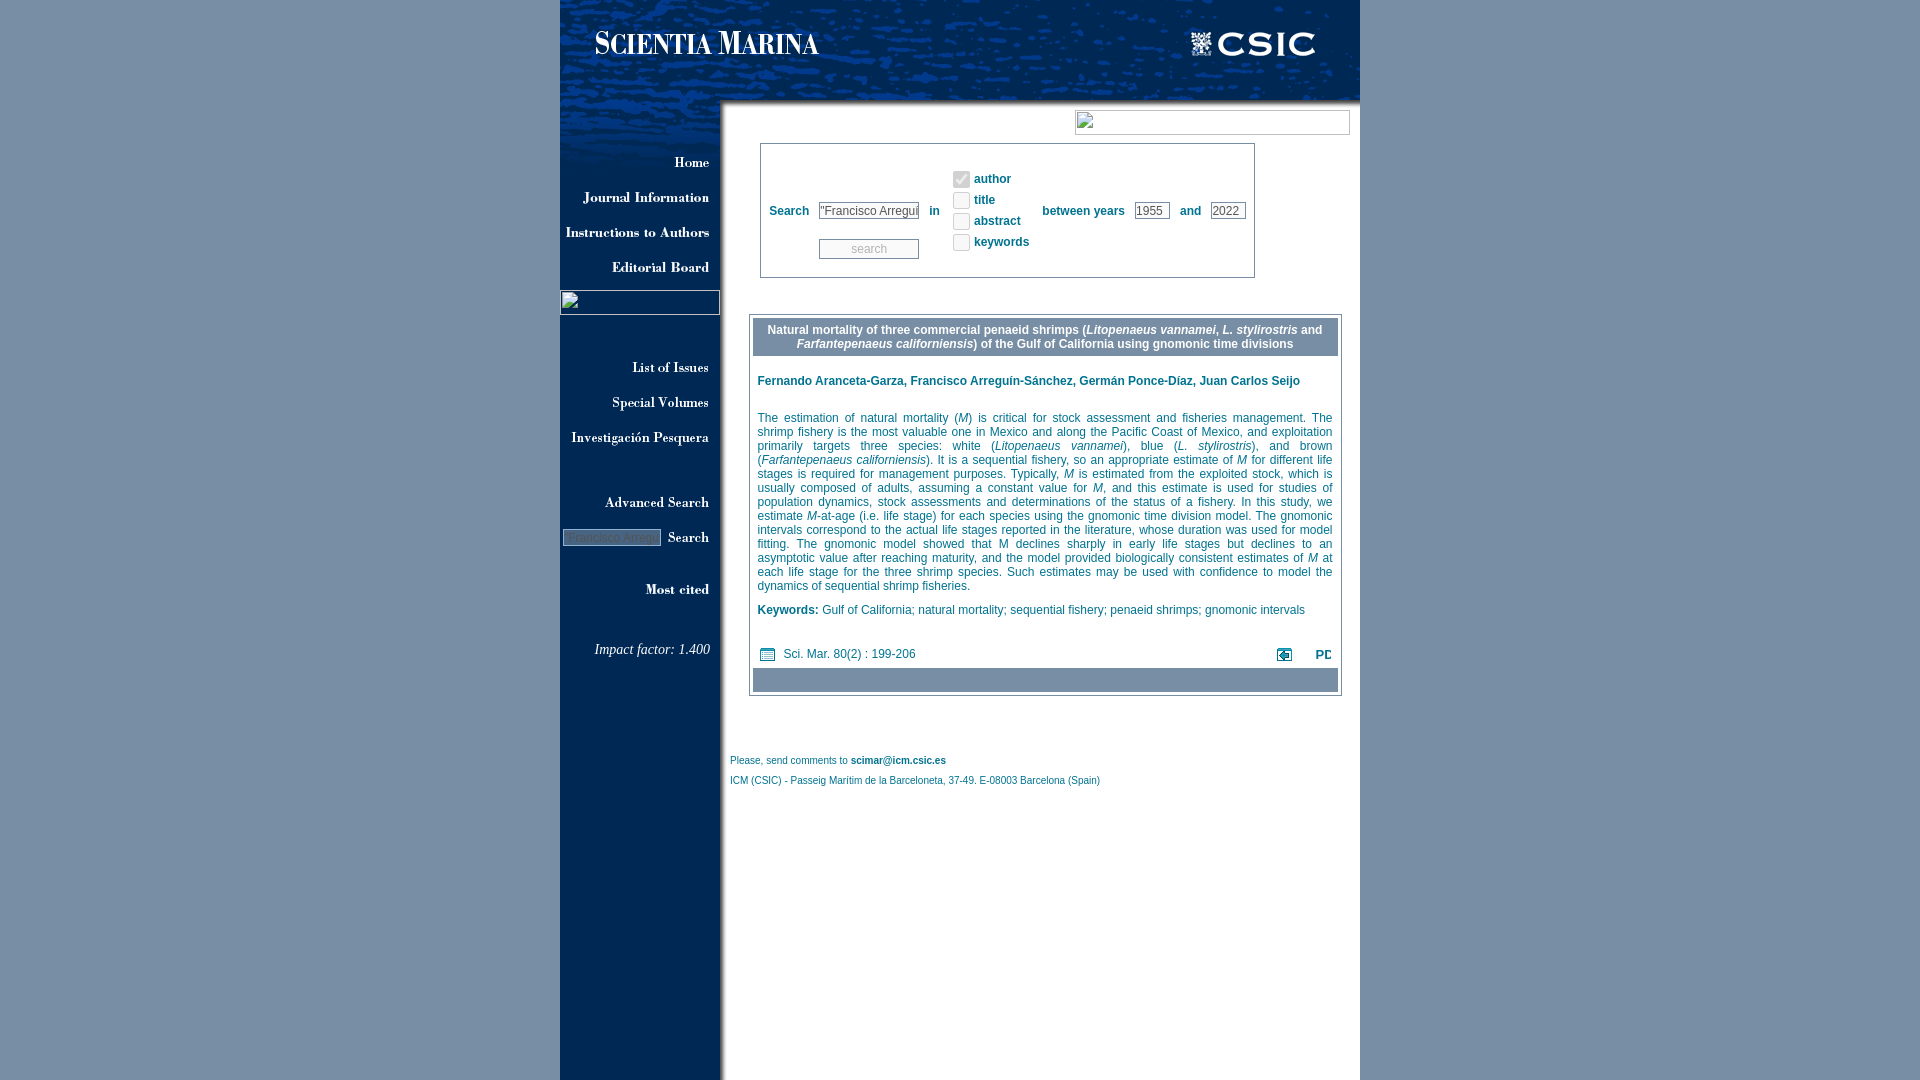 This screenshot has height=1080, width=1920. I want to click on search, so click(869, 248).